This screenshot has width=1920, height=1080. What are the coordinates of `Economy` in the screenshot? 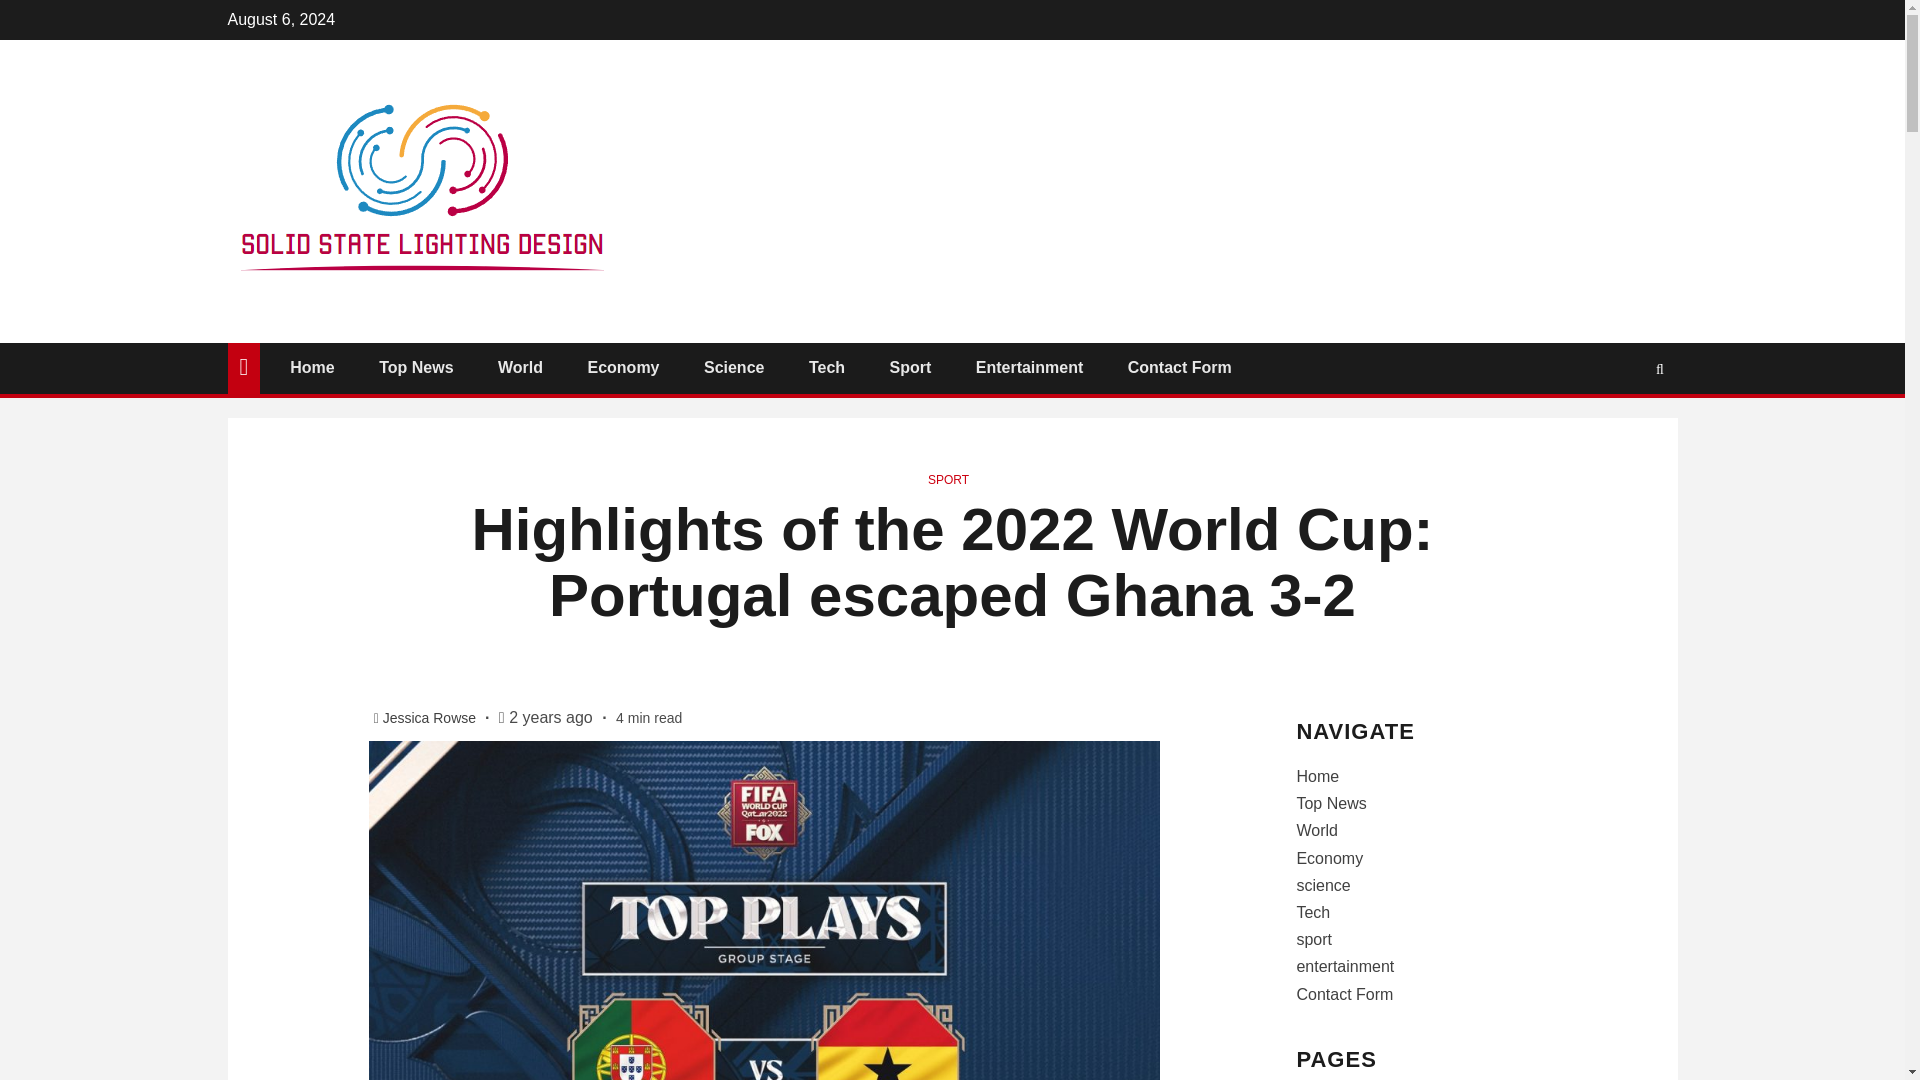 It's located at (622, 366).